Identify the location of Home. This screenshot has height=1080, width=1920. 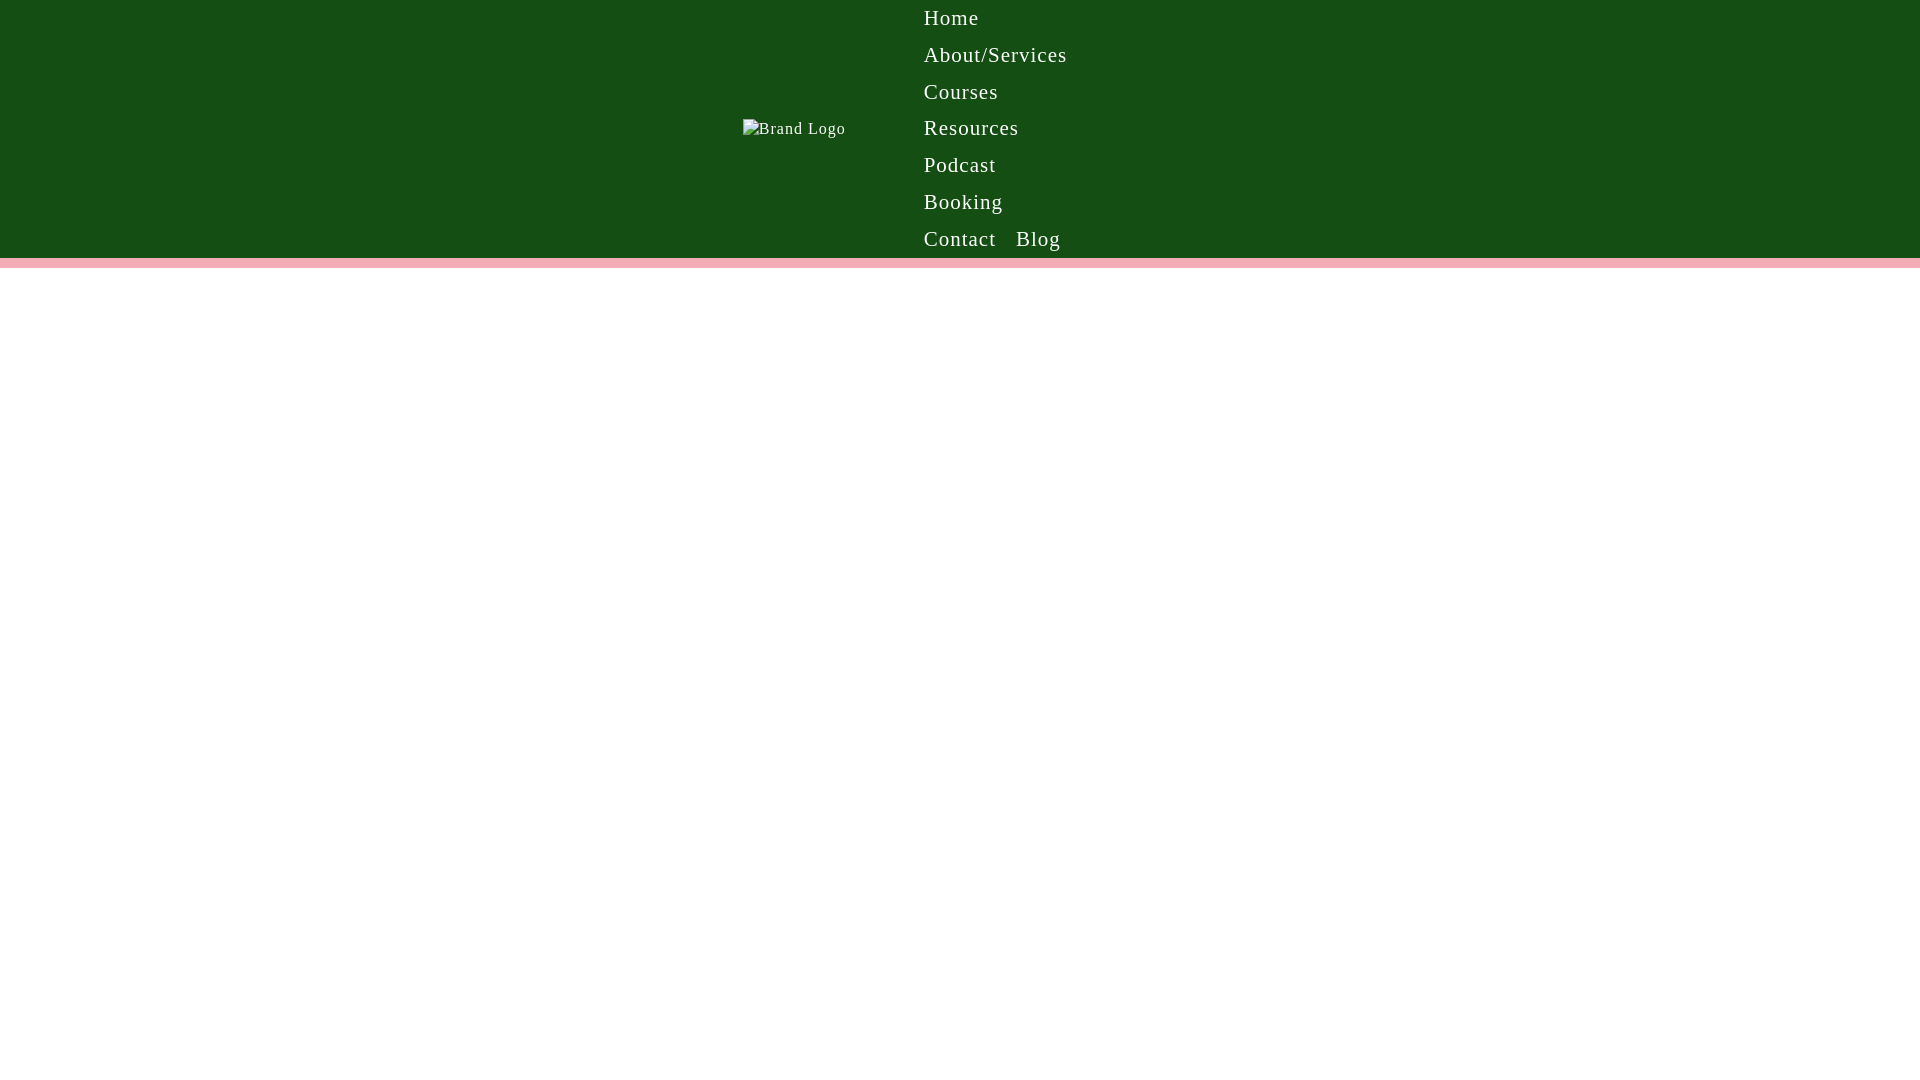
(950, 18).